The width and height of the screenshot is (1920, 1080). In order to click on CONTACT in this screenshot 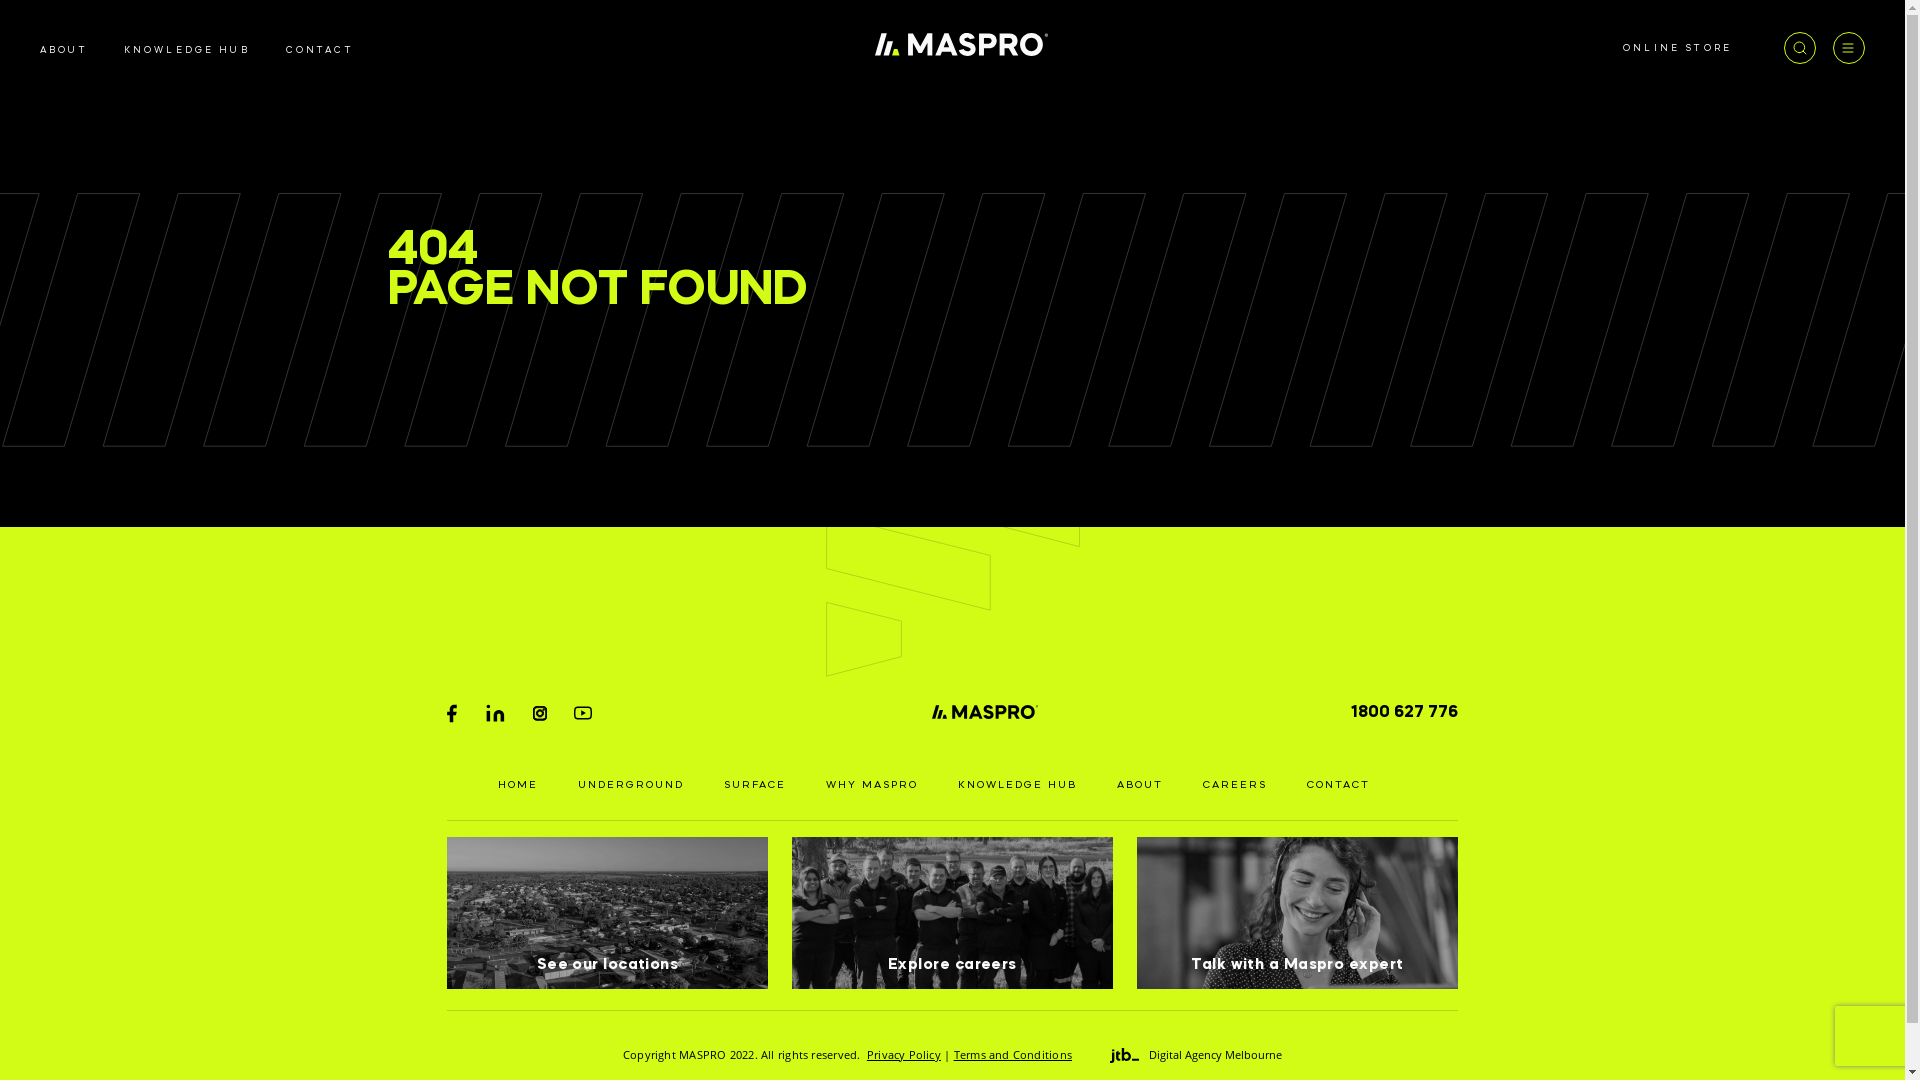, I will do `click(320, 50)`.